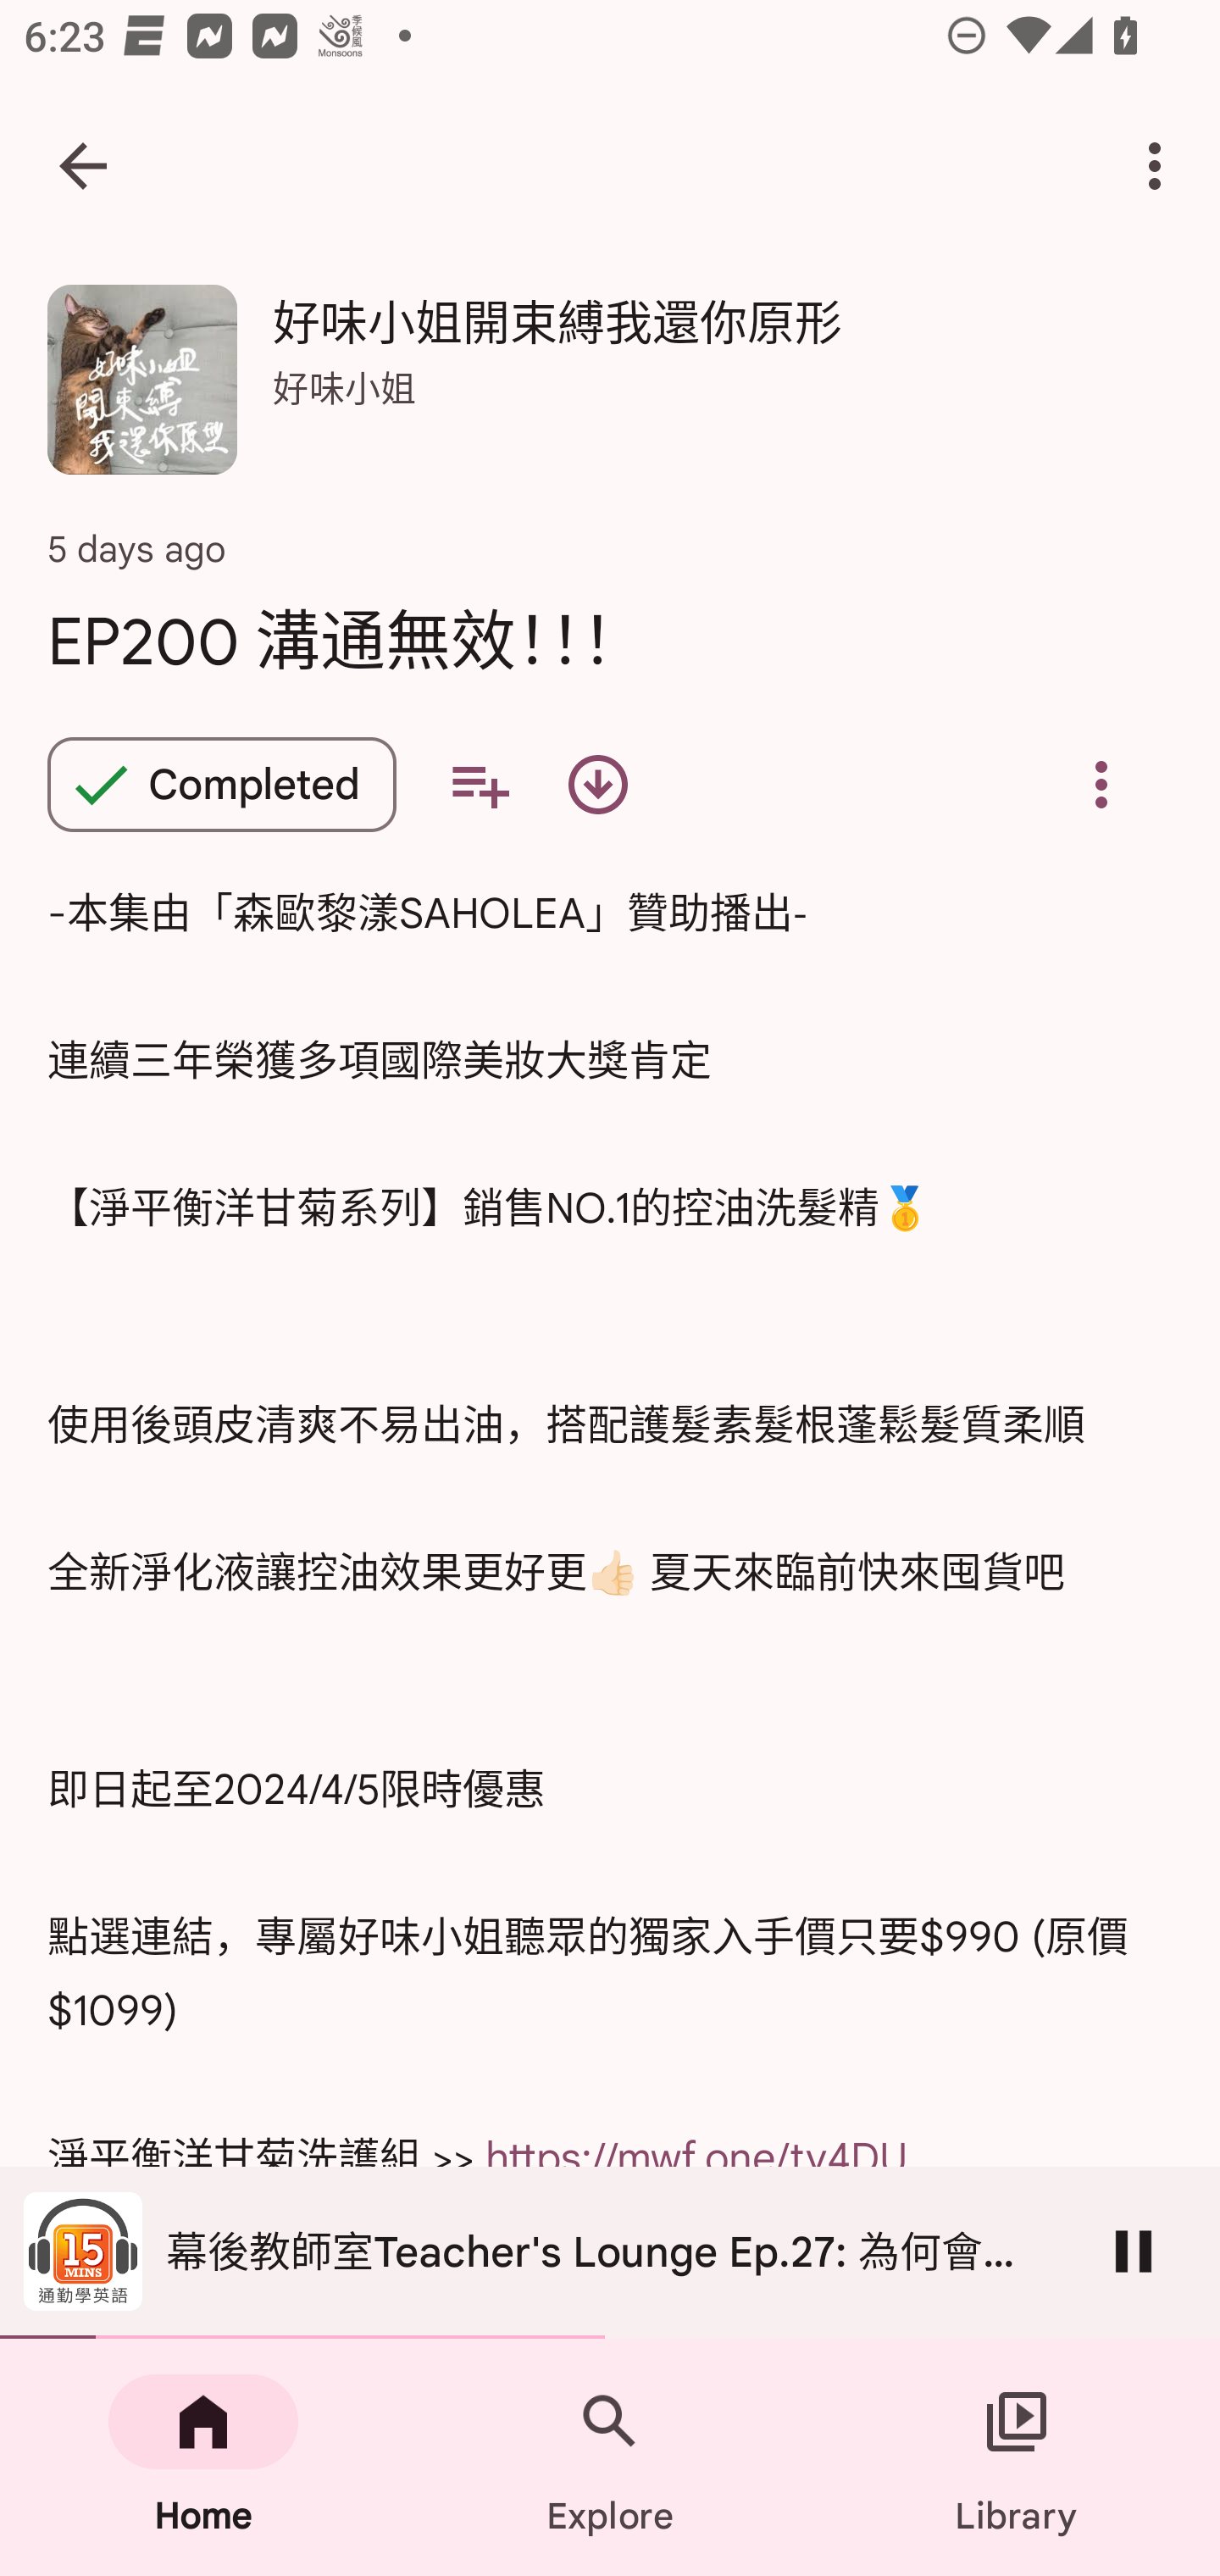 This screenshot has height=2576, width=1220. I want to click on Play episode EP200 溝通無效！！！ Completed, so click(222, 785).